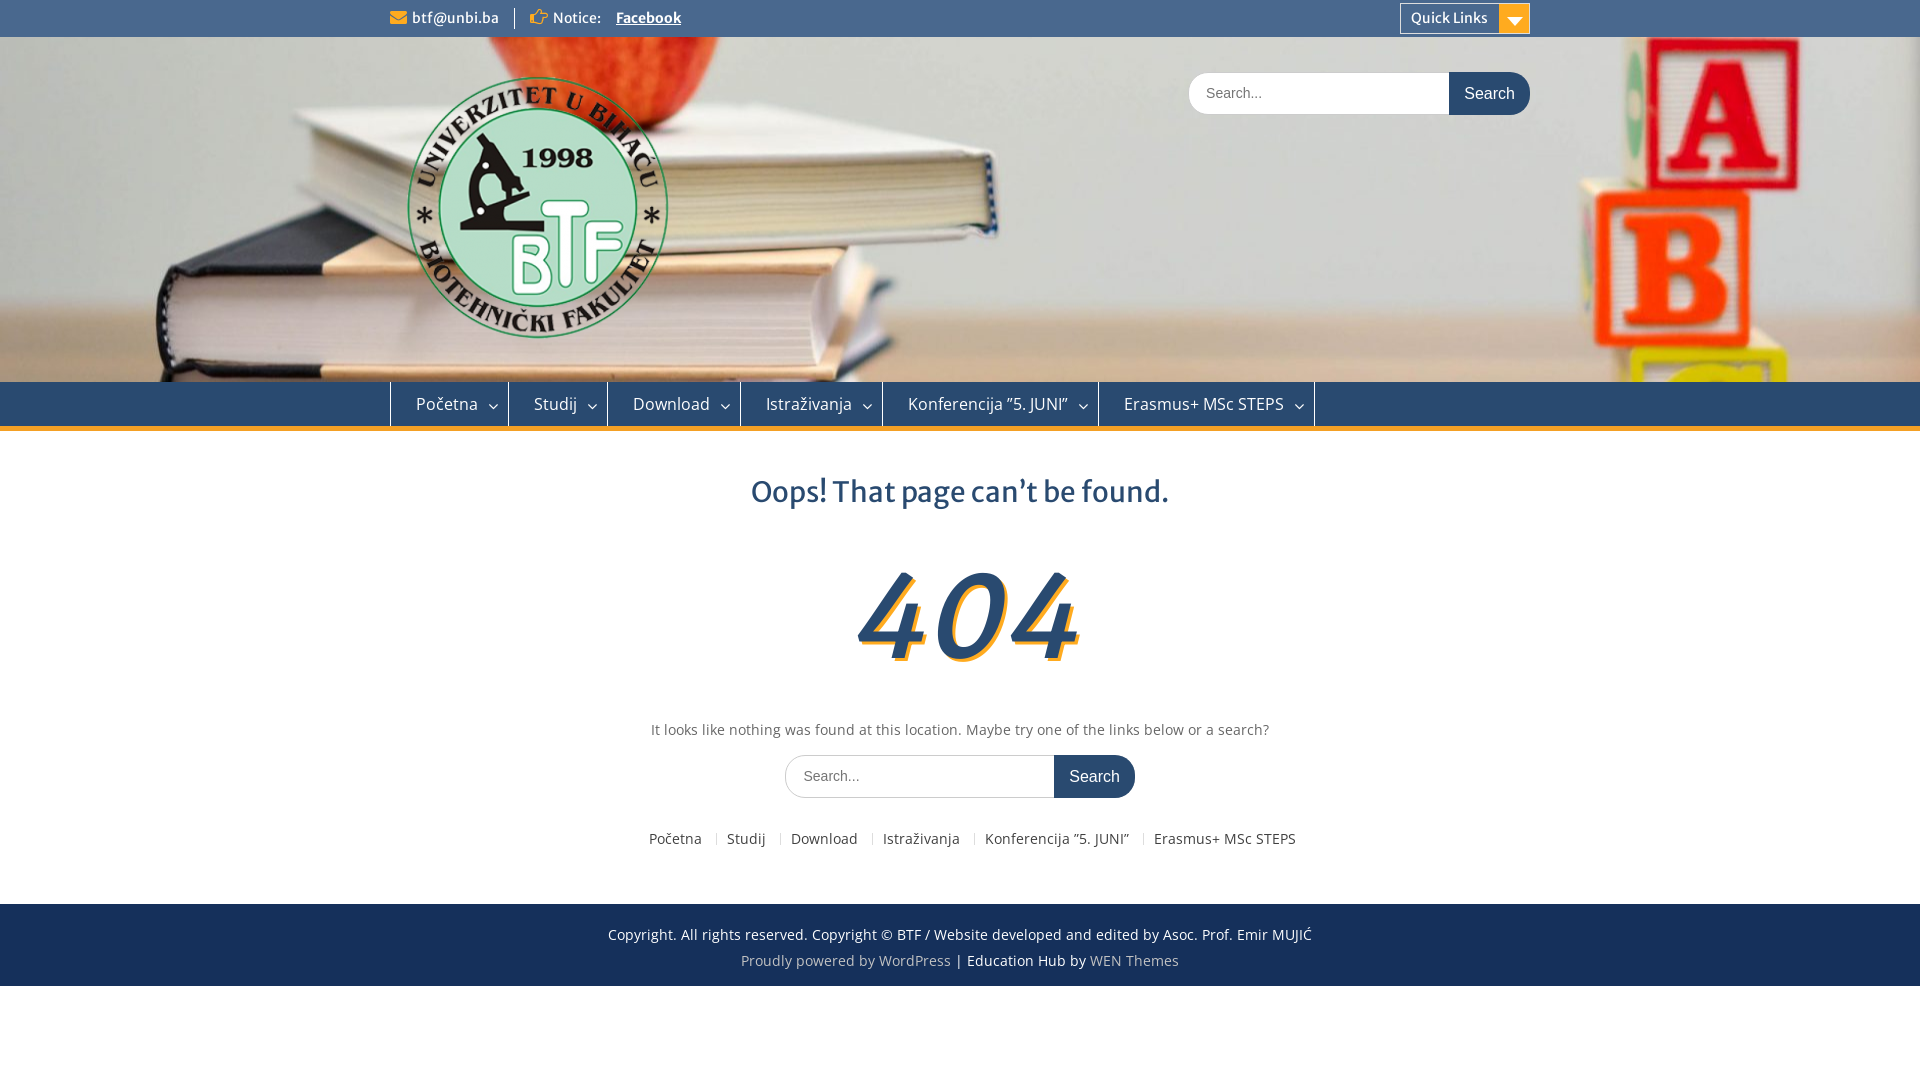 This screenshot has width=1920, height=1080. What do you see at coordinates (674, 404) in the screenshot?
I see `Download` at bounding box center [674, 404].